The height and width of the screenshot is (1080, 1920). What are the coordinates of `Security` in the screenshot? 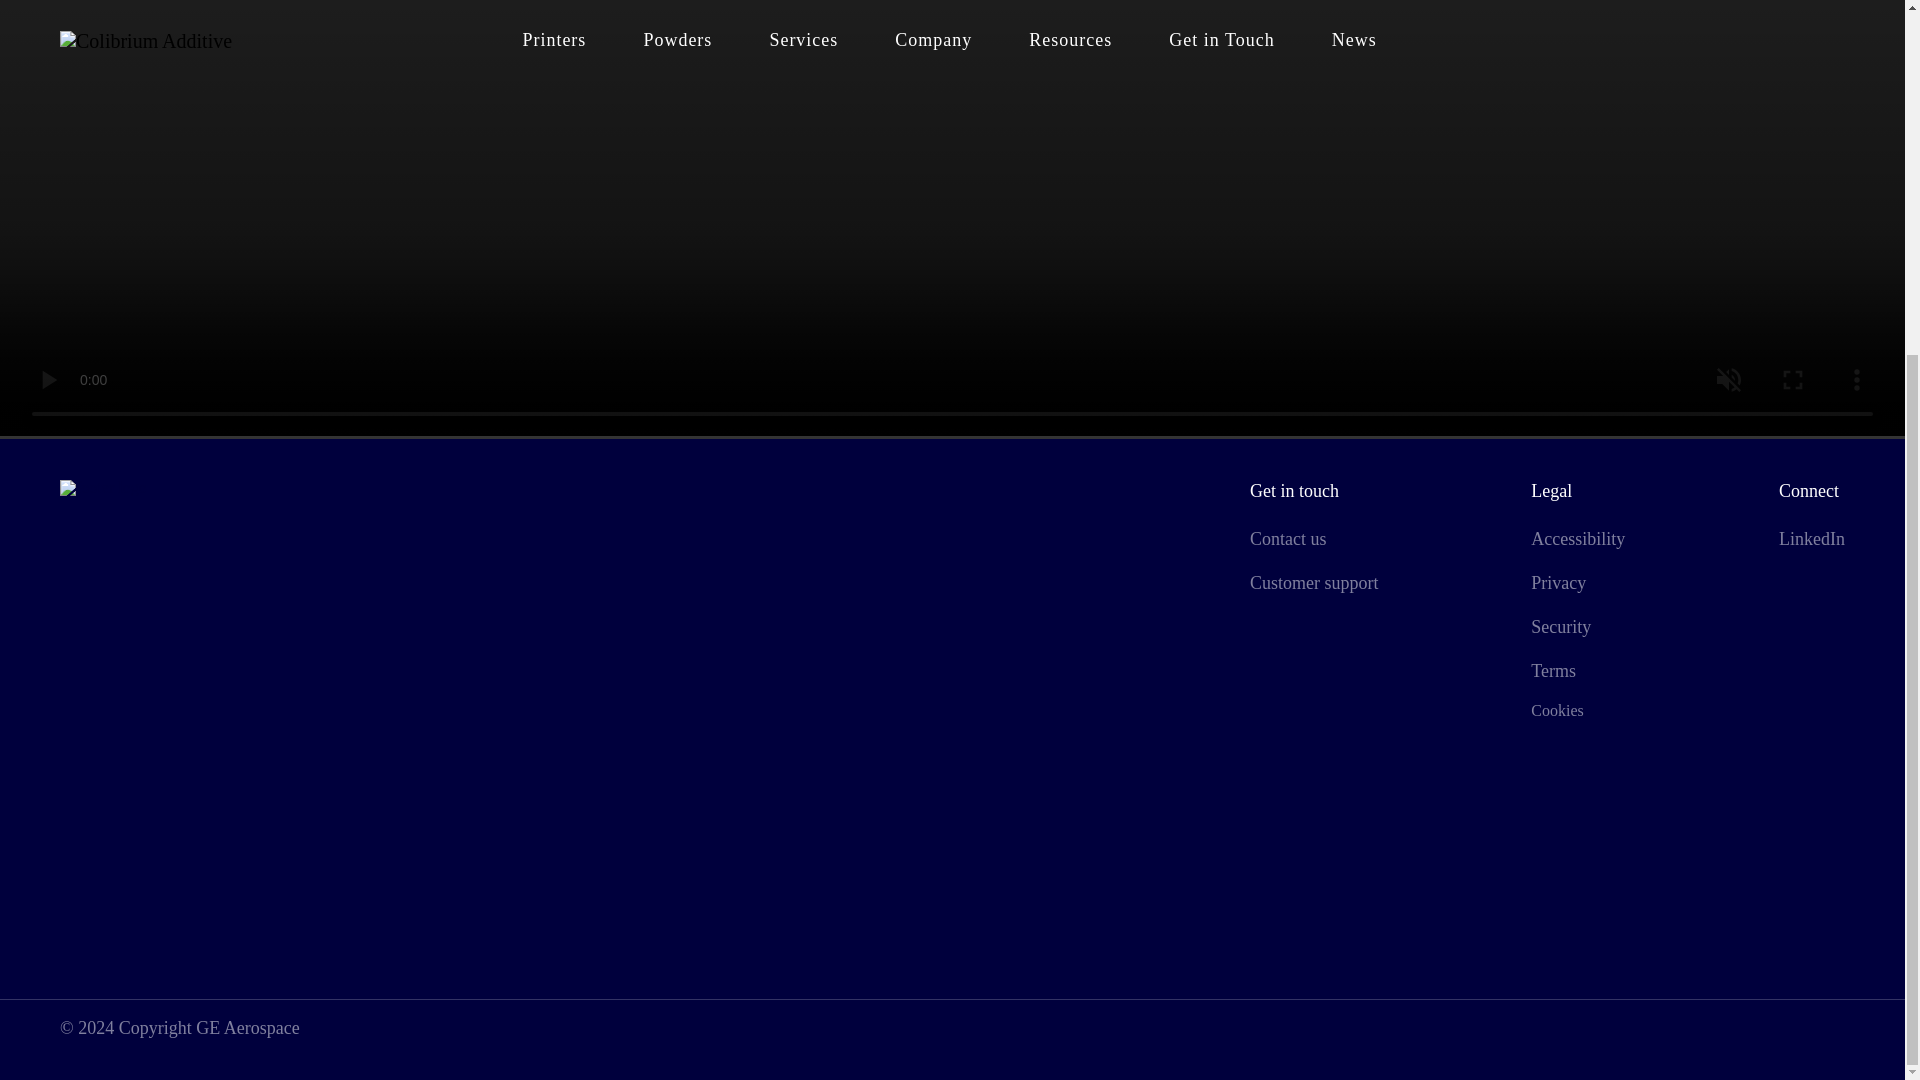 It's located at (1560, 626).